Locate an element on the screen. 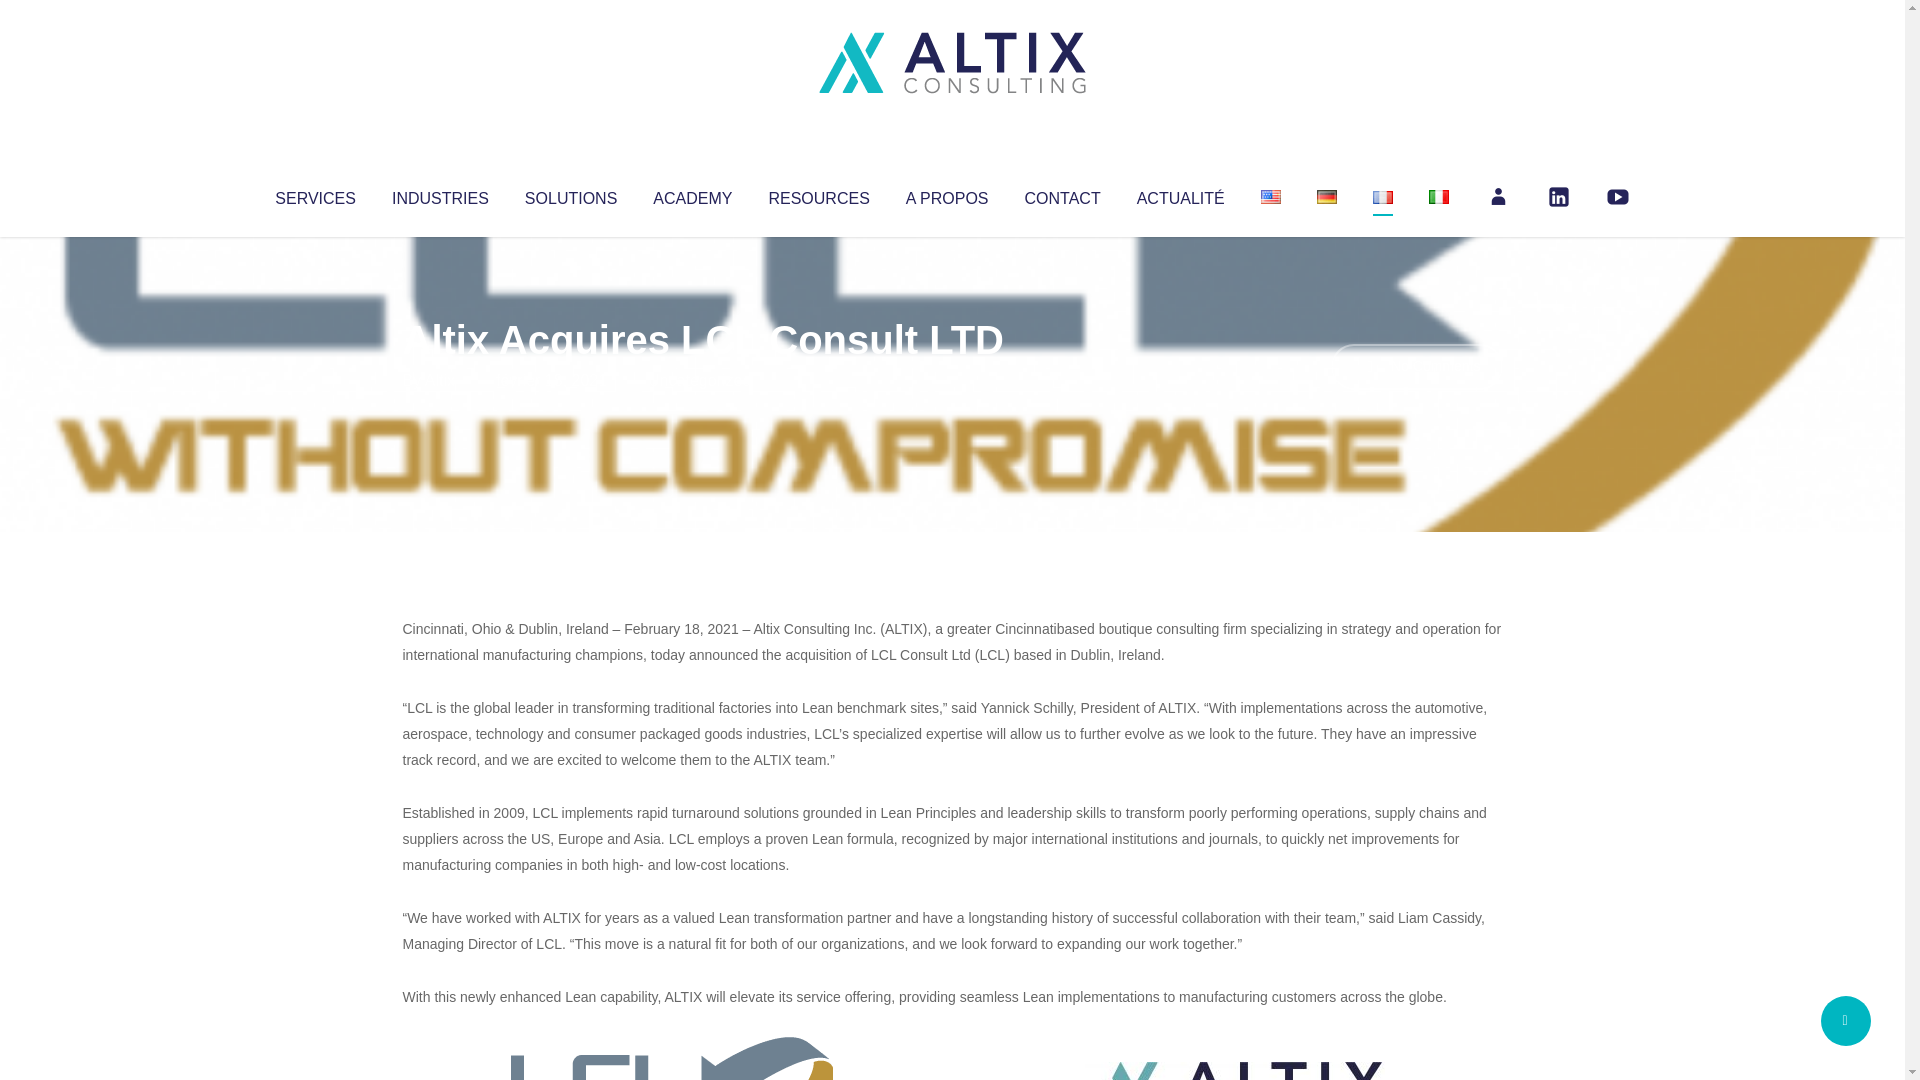 This screenshot has width=1920, height=1080. A PROPOS is located at coordinates (947, 194).